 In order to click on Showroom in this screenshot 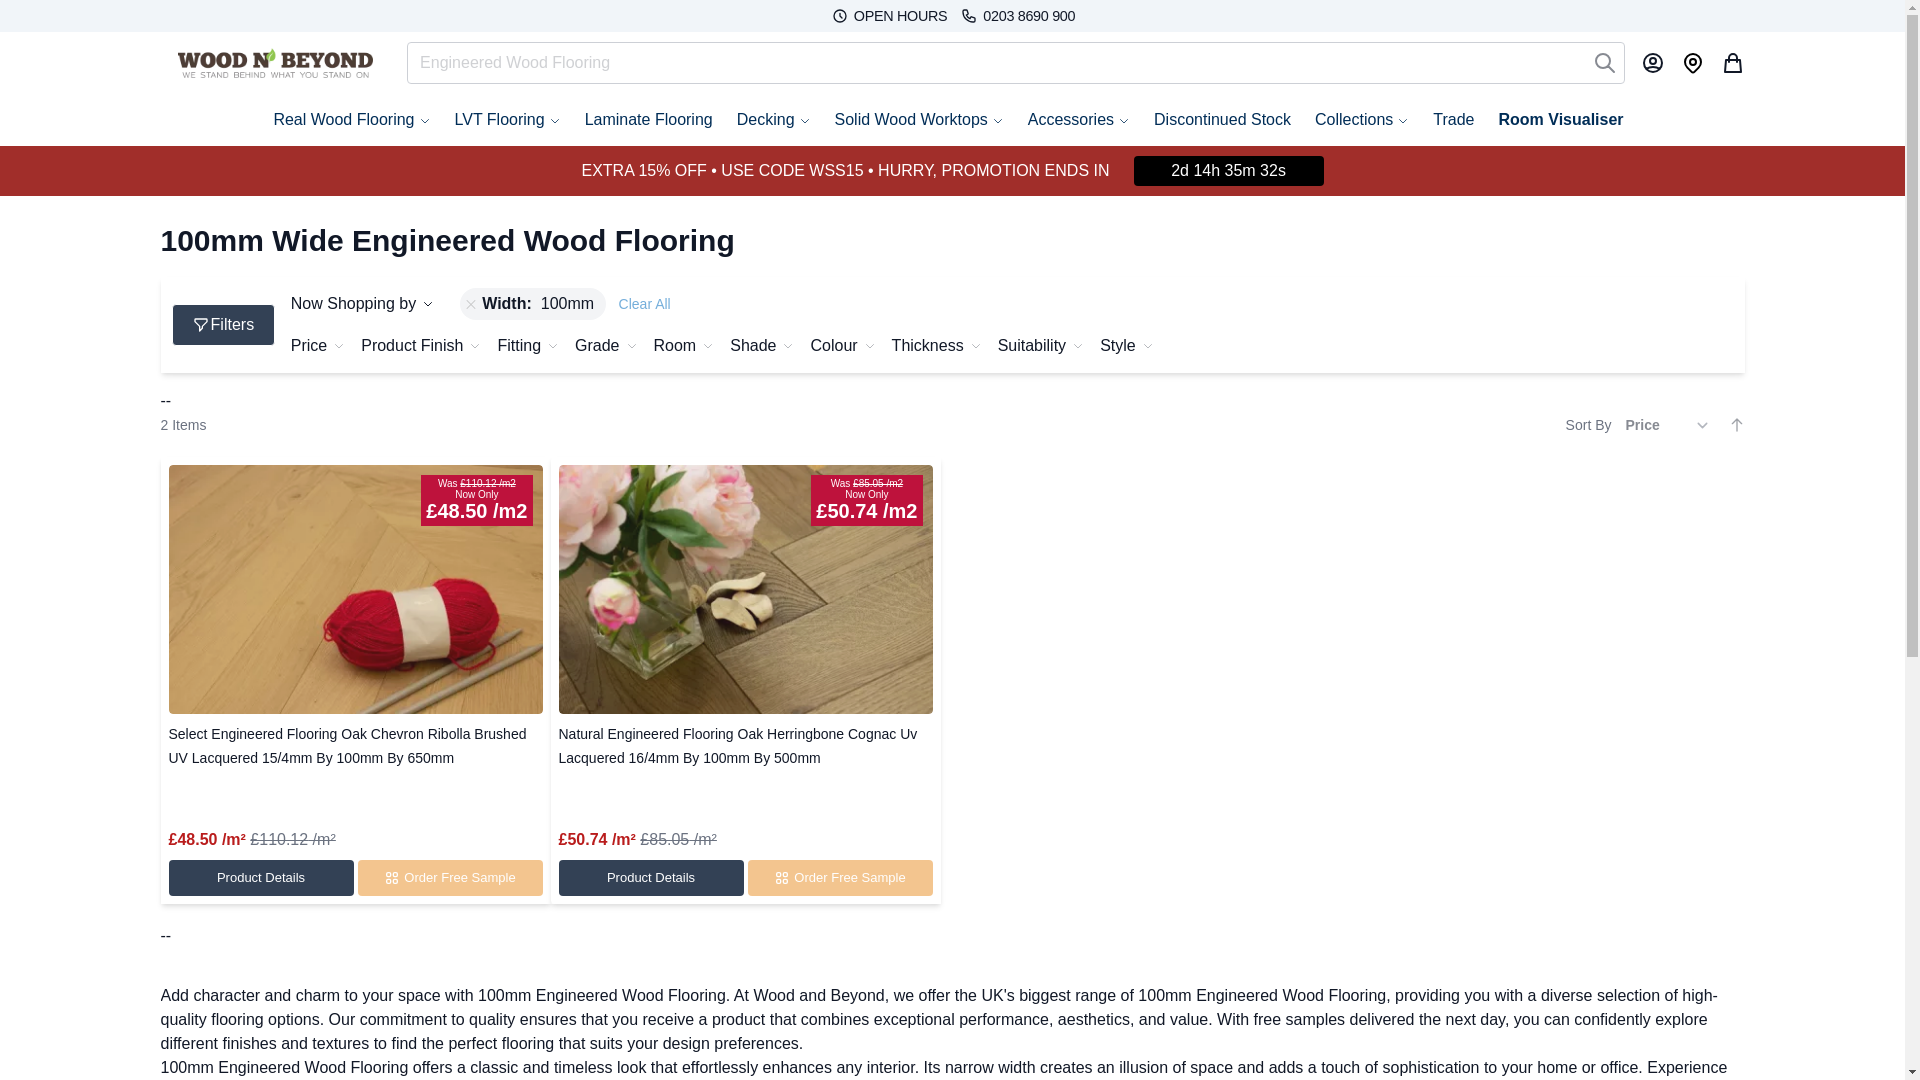, I will do `click(1692, 62)`.